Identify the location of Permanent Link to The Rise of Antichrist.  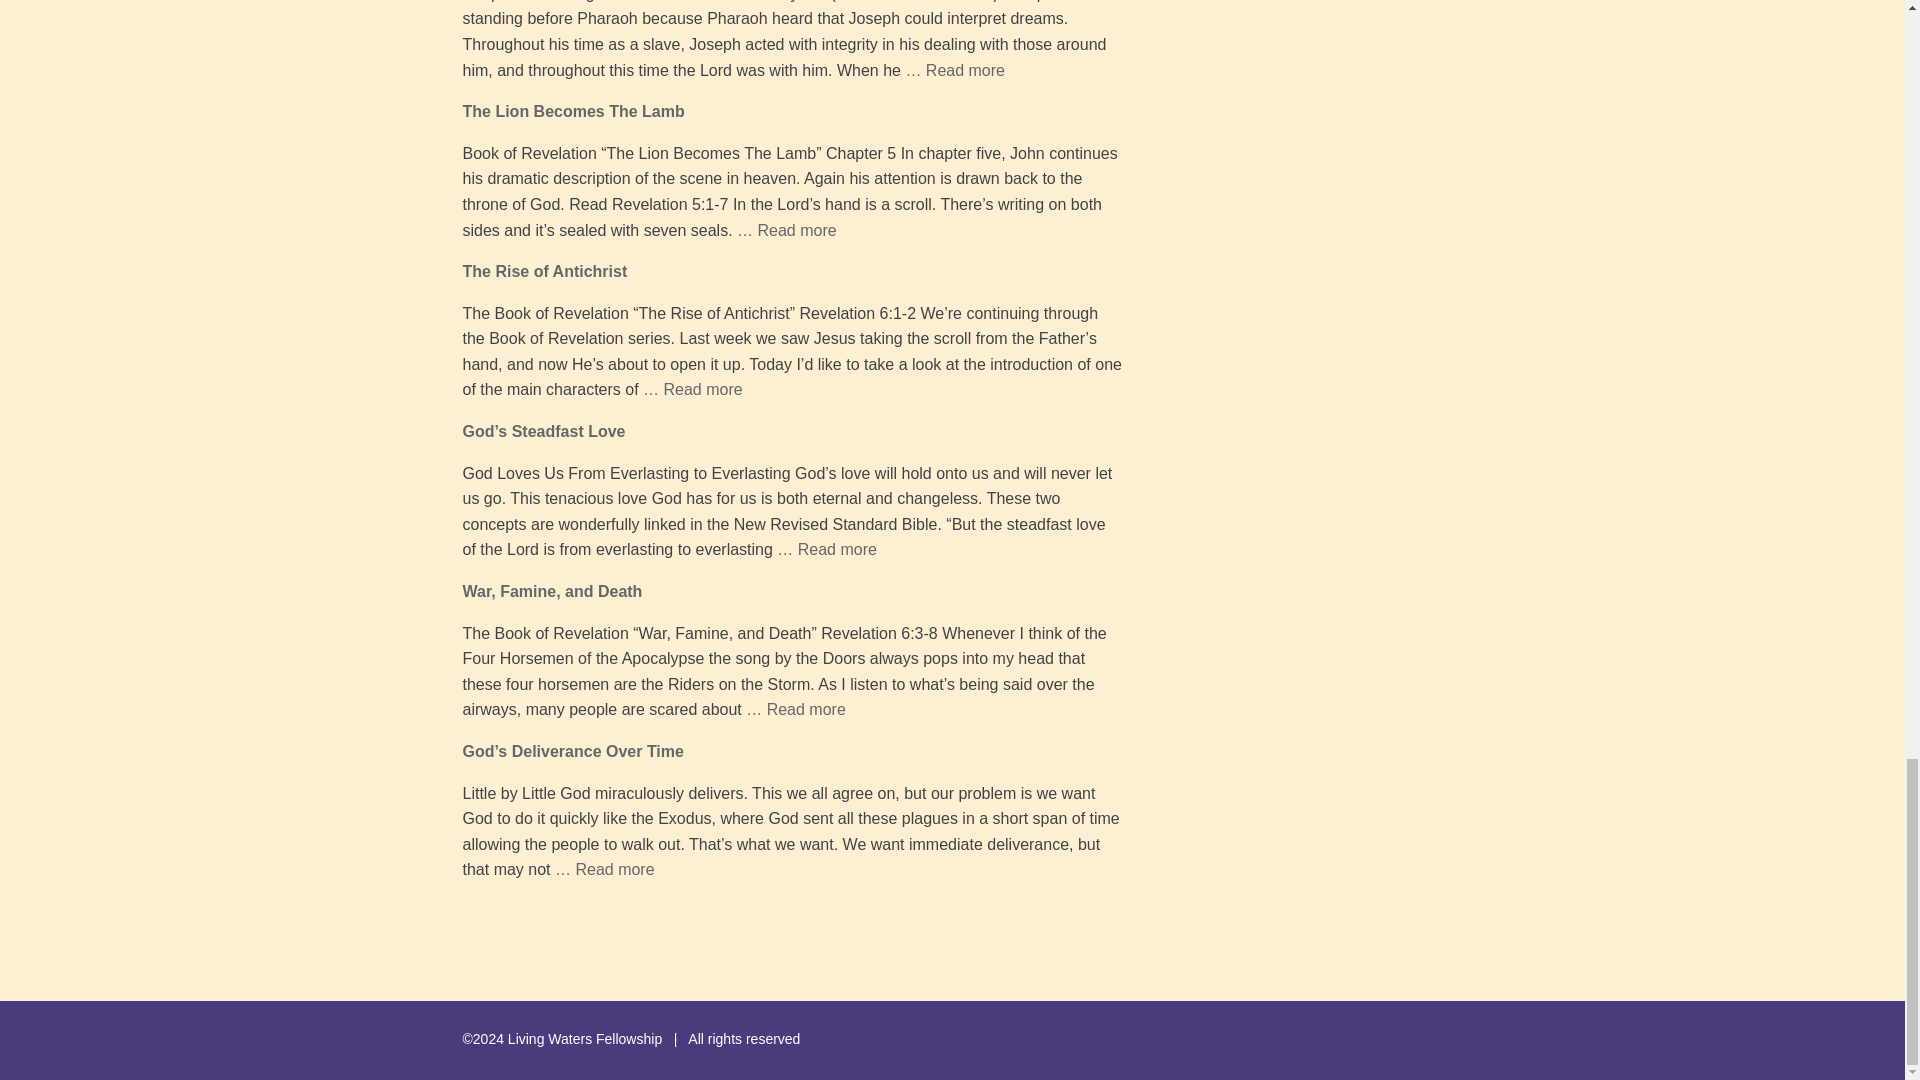
(544, 271).